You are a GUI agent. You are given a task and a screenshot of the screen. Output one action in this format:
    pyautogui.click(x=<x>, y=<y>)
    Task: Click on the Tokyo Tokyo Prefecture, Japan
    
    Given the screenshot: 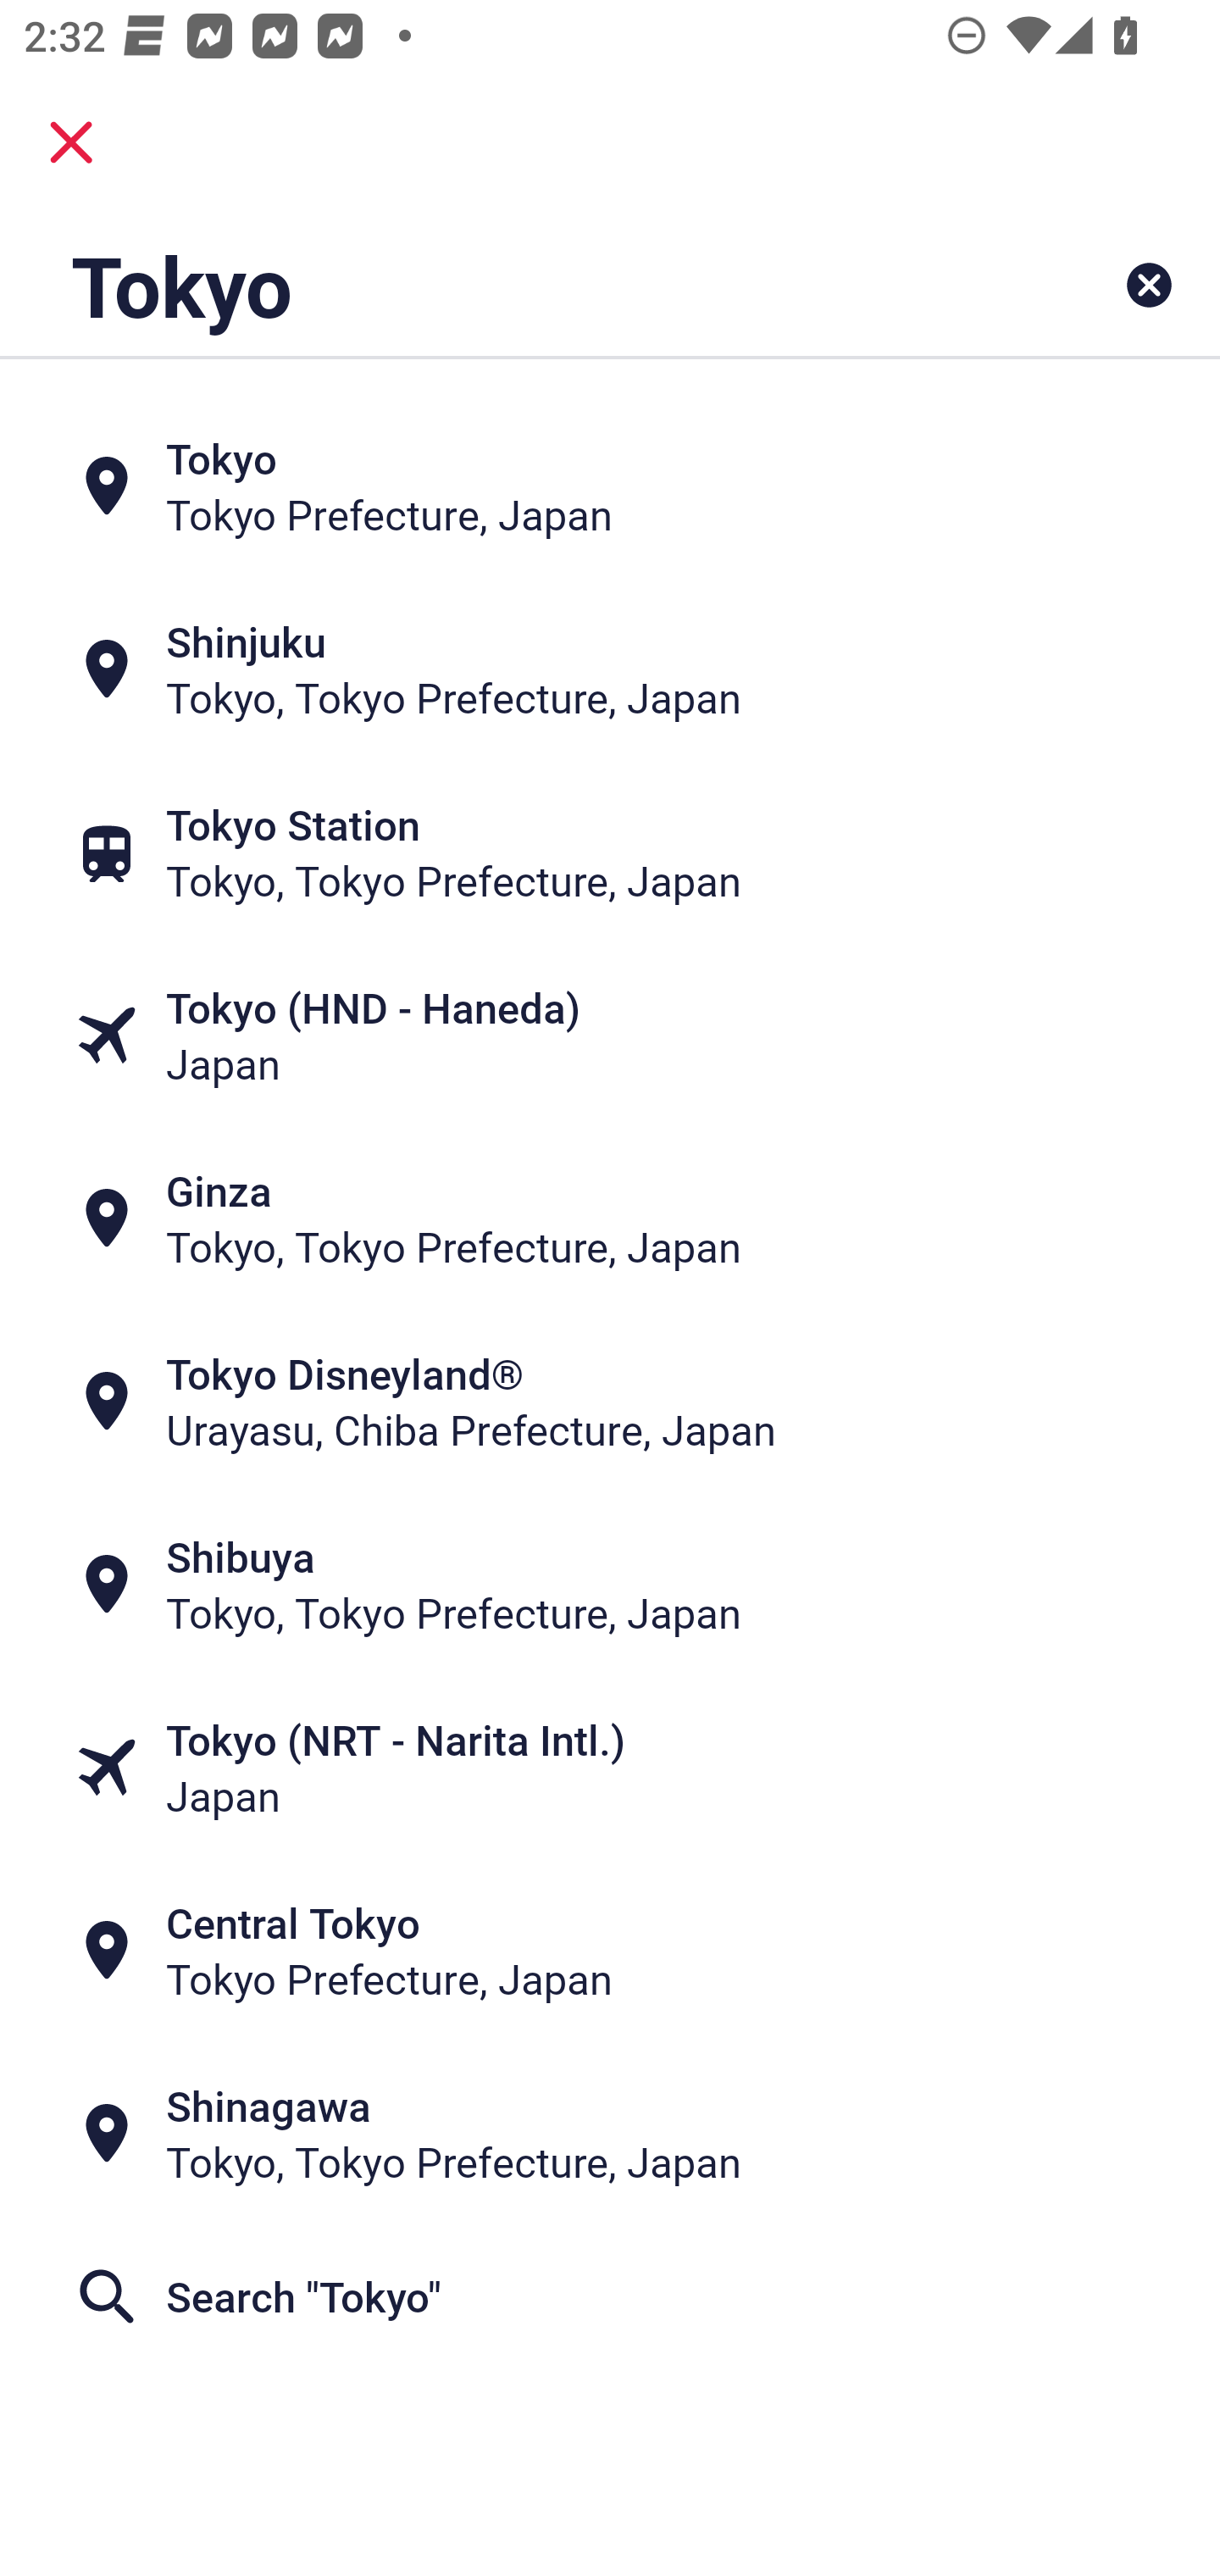 What is the action you would take?
    pyautogui.click(x=610, y=485)
    